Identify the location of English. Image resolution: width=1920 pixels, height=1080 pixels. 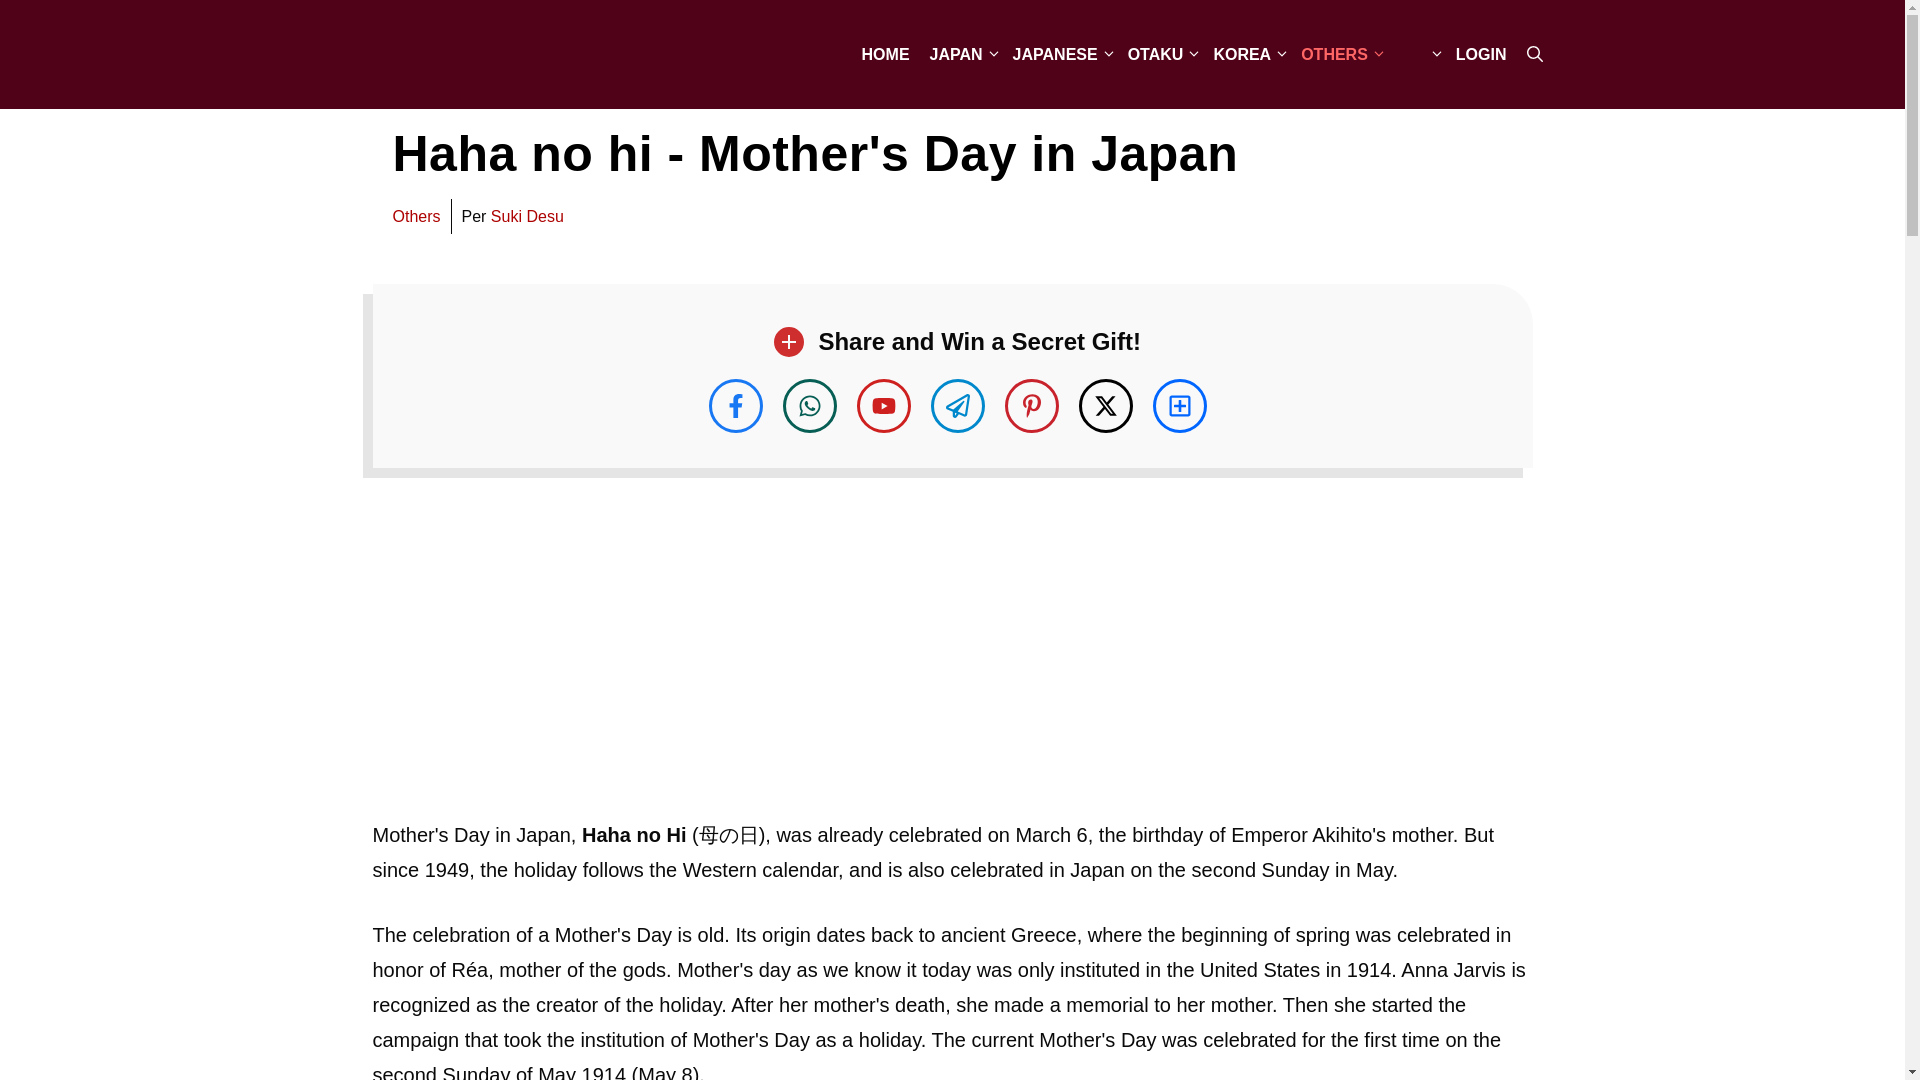
(1412, 54).